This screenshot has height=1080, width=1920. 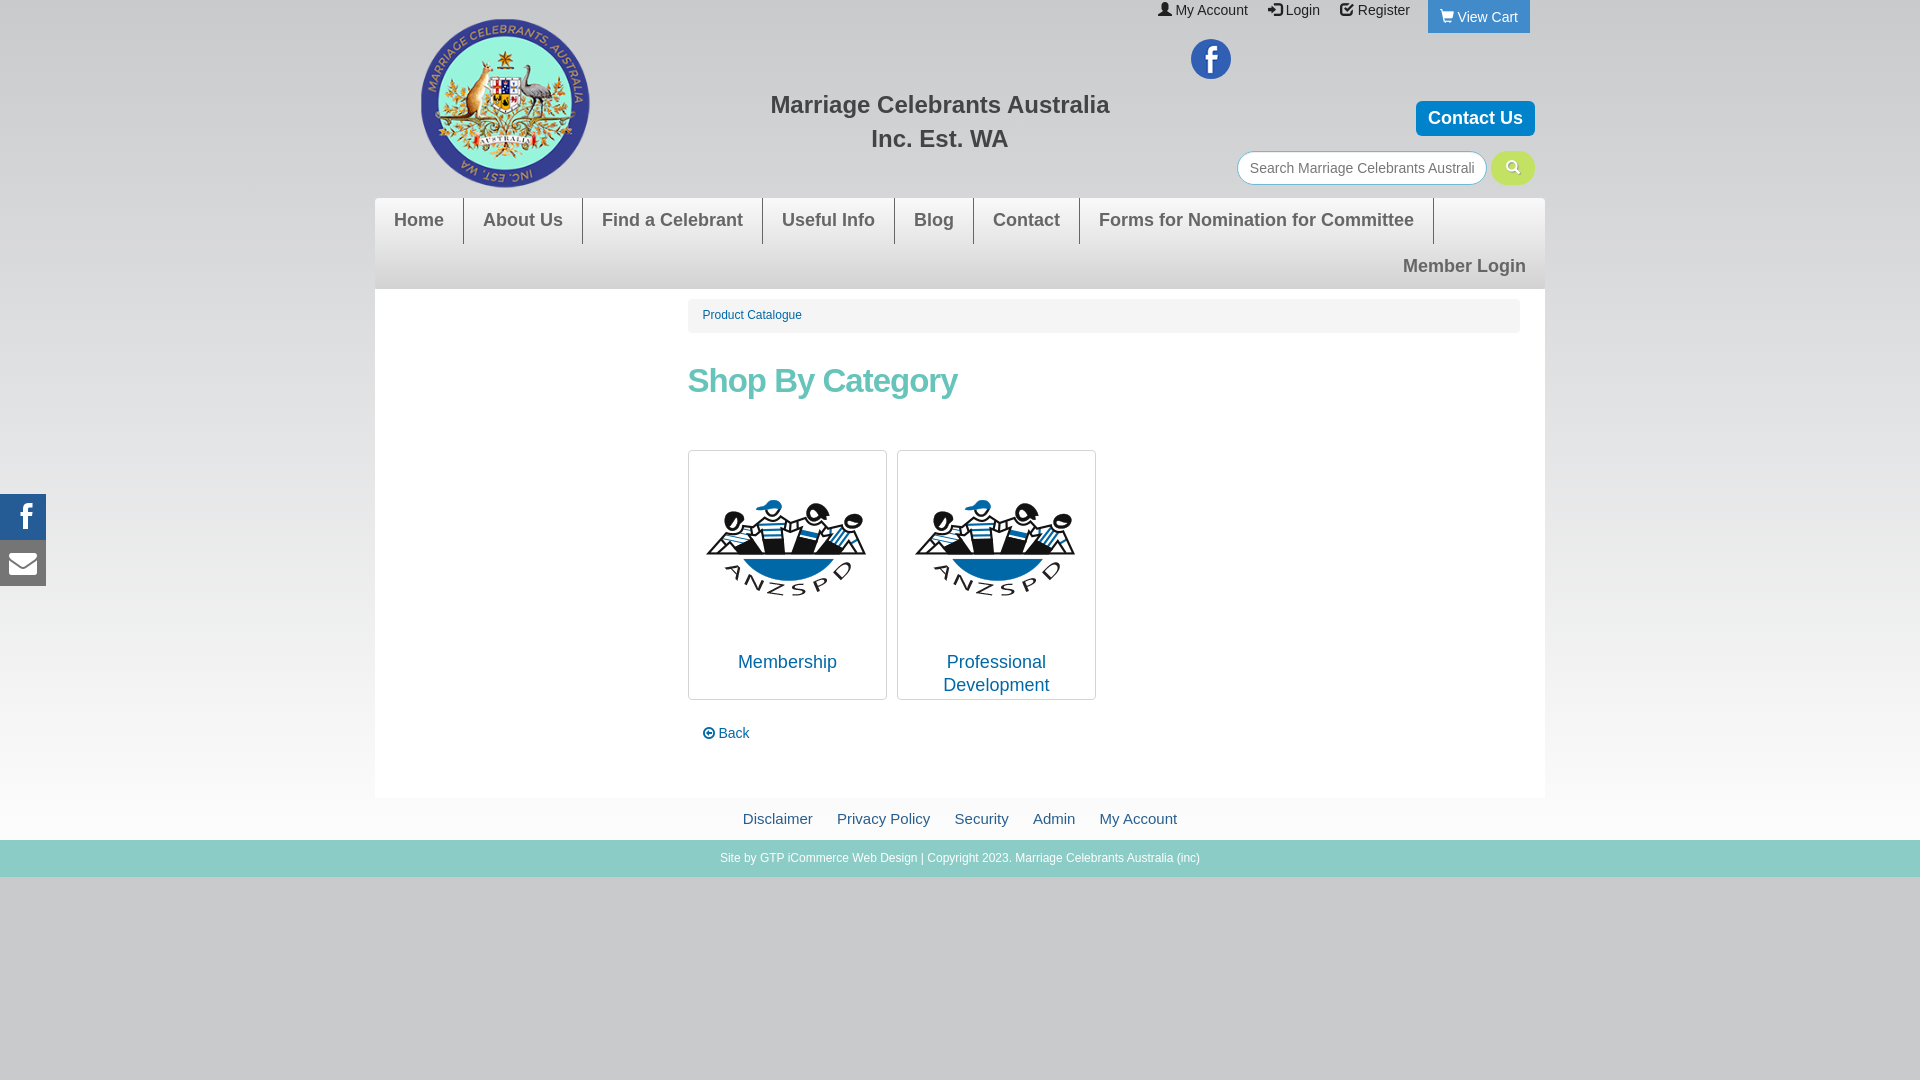 I want to click on Home, so click(x=419, y=221).